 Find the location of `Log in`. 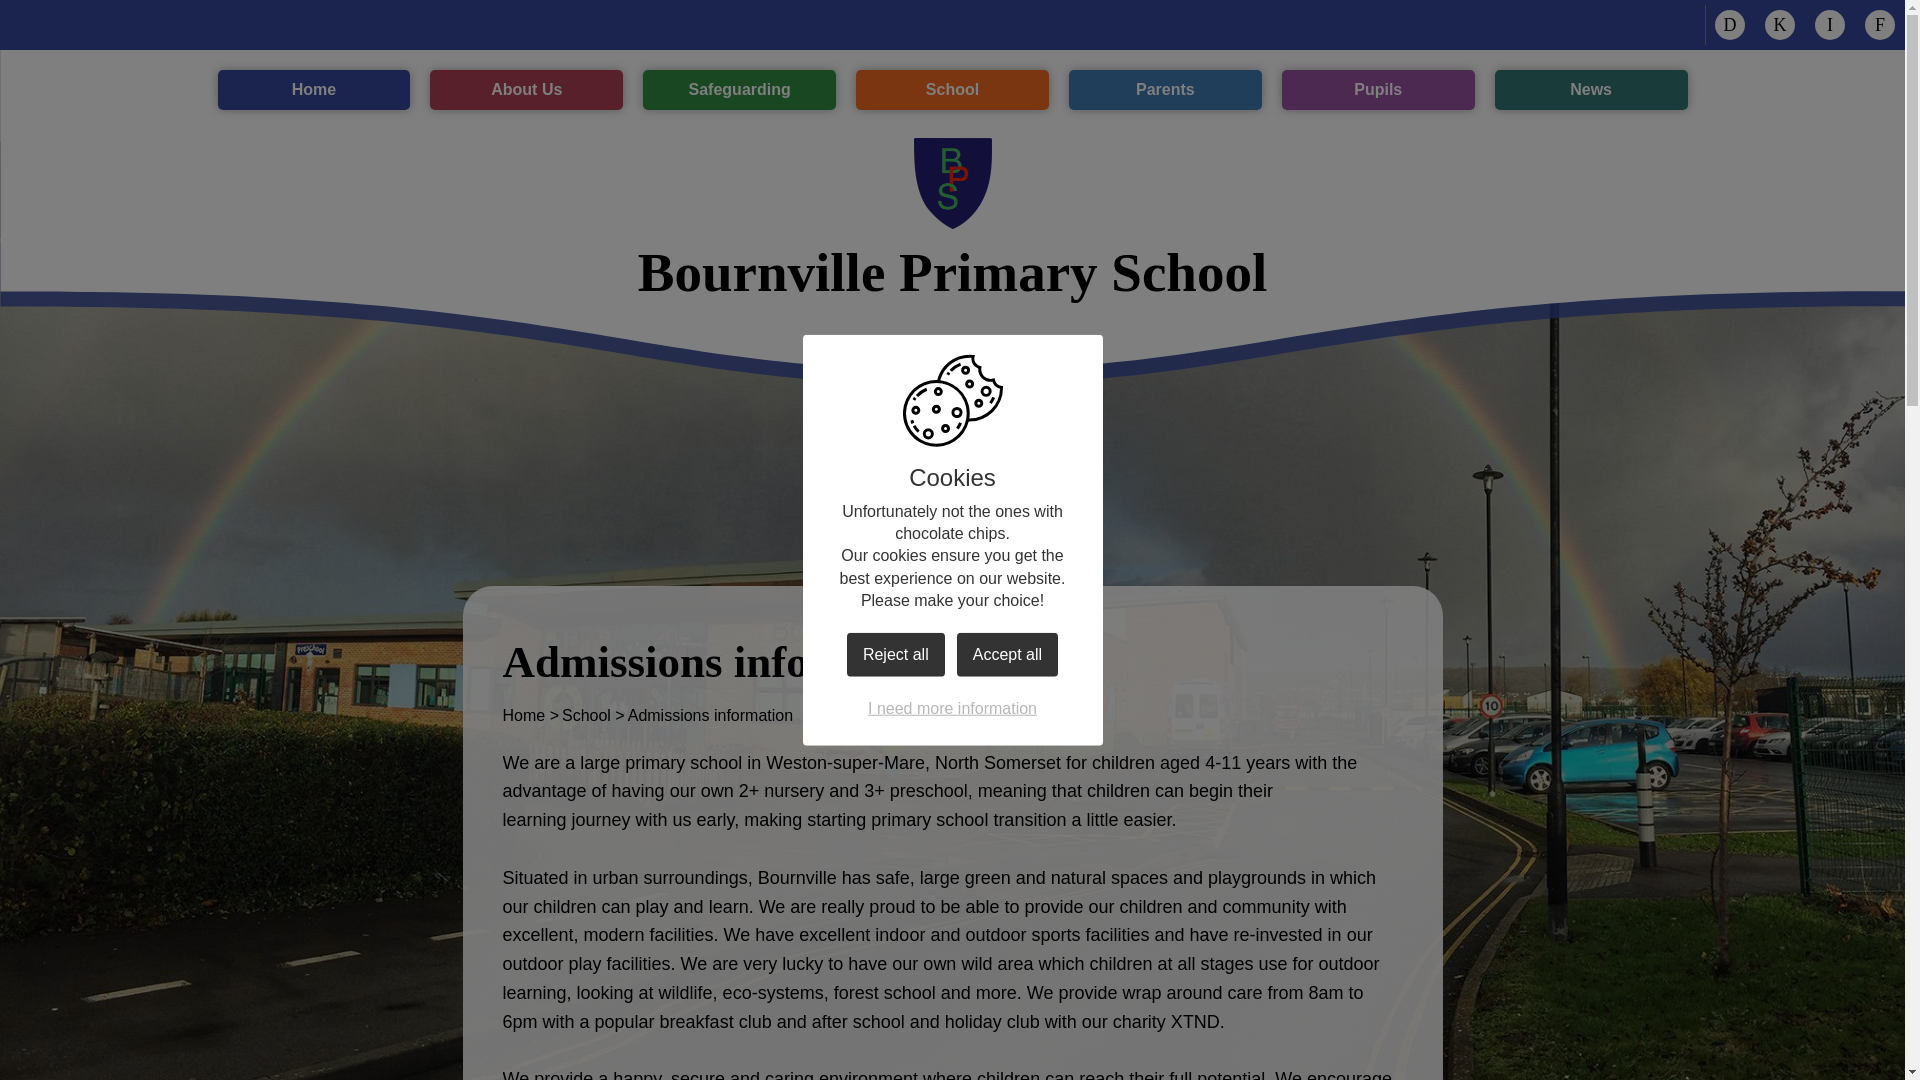

Log in is located at coordinates (314, 90).